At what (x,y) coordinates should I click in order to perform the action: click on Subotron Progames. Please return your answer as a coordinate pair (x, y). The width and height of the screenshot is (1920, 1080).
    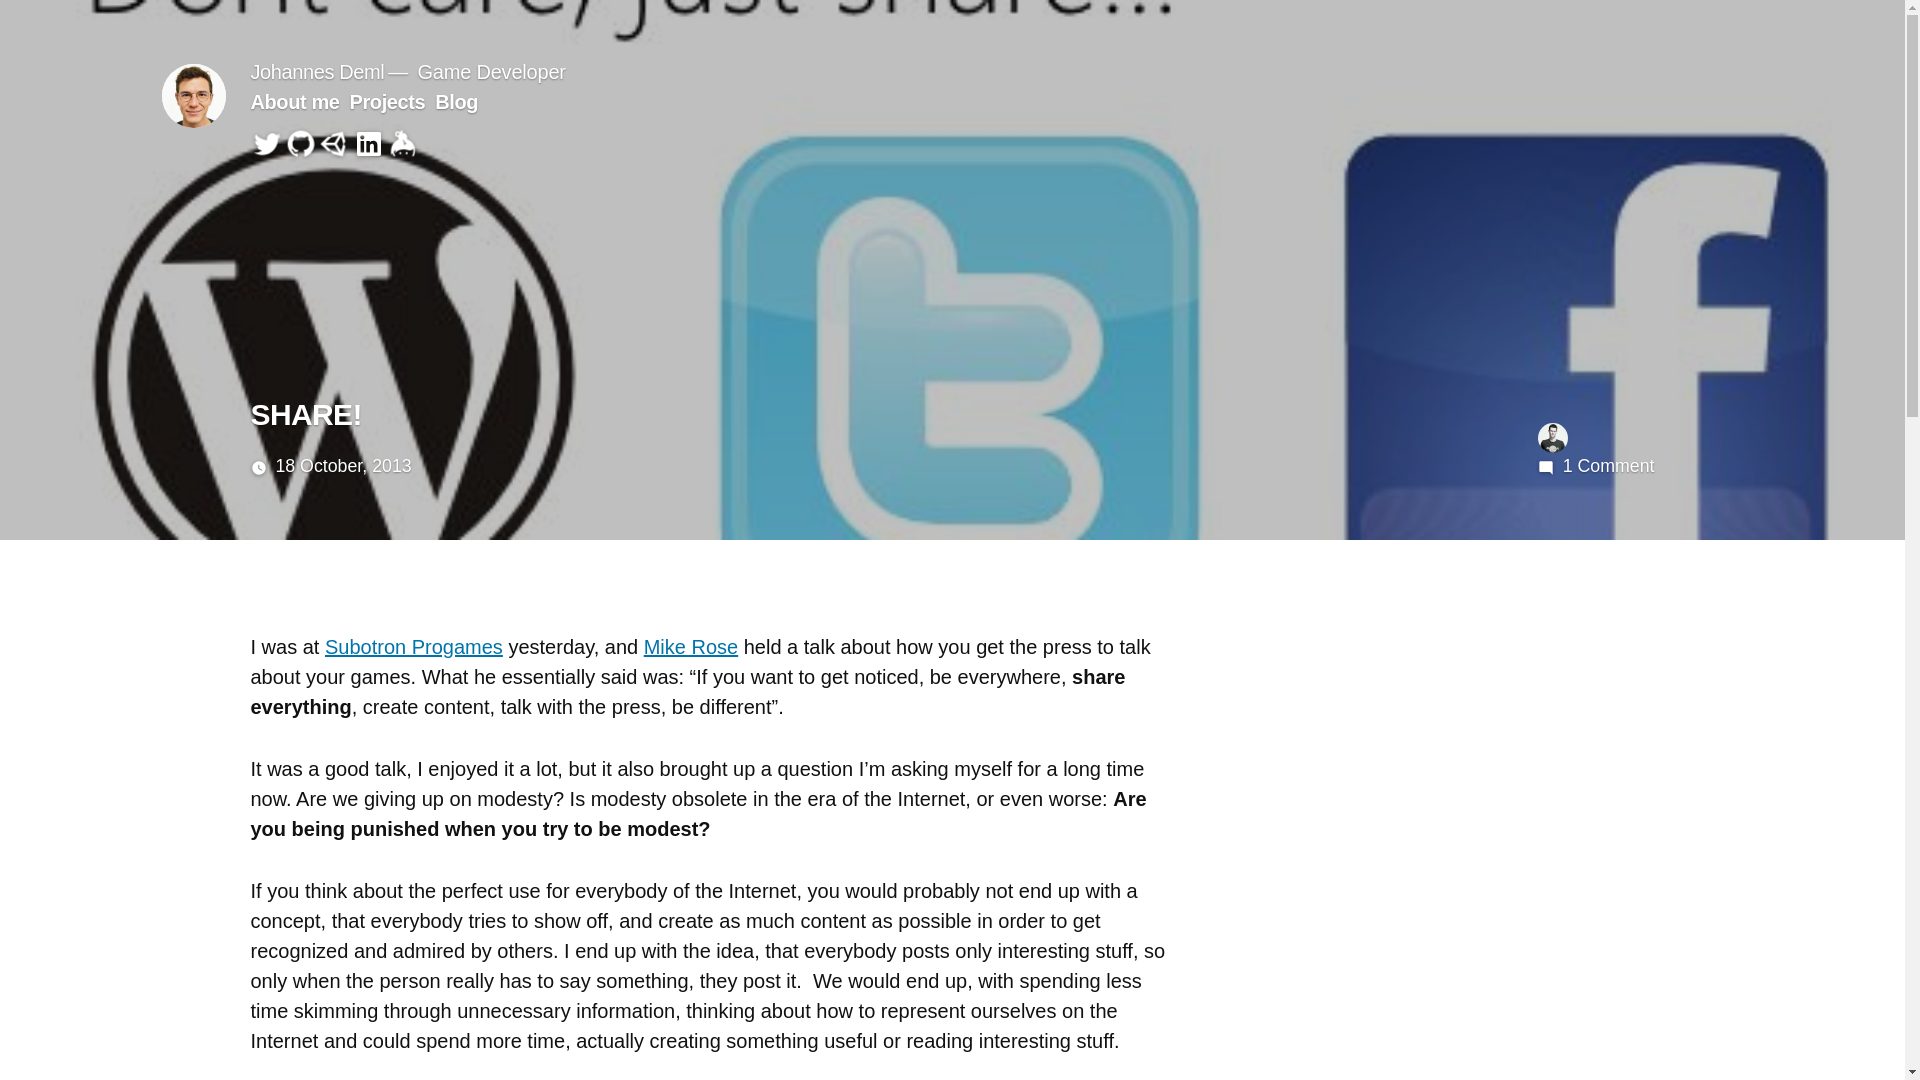
    Looking at the image, I should click on (414, 646).